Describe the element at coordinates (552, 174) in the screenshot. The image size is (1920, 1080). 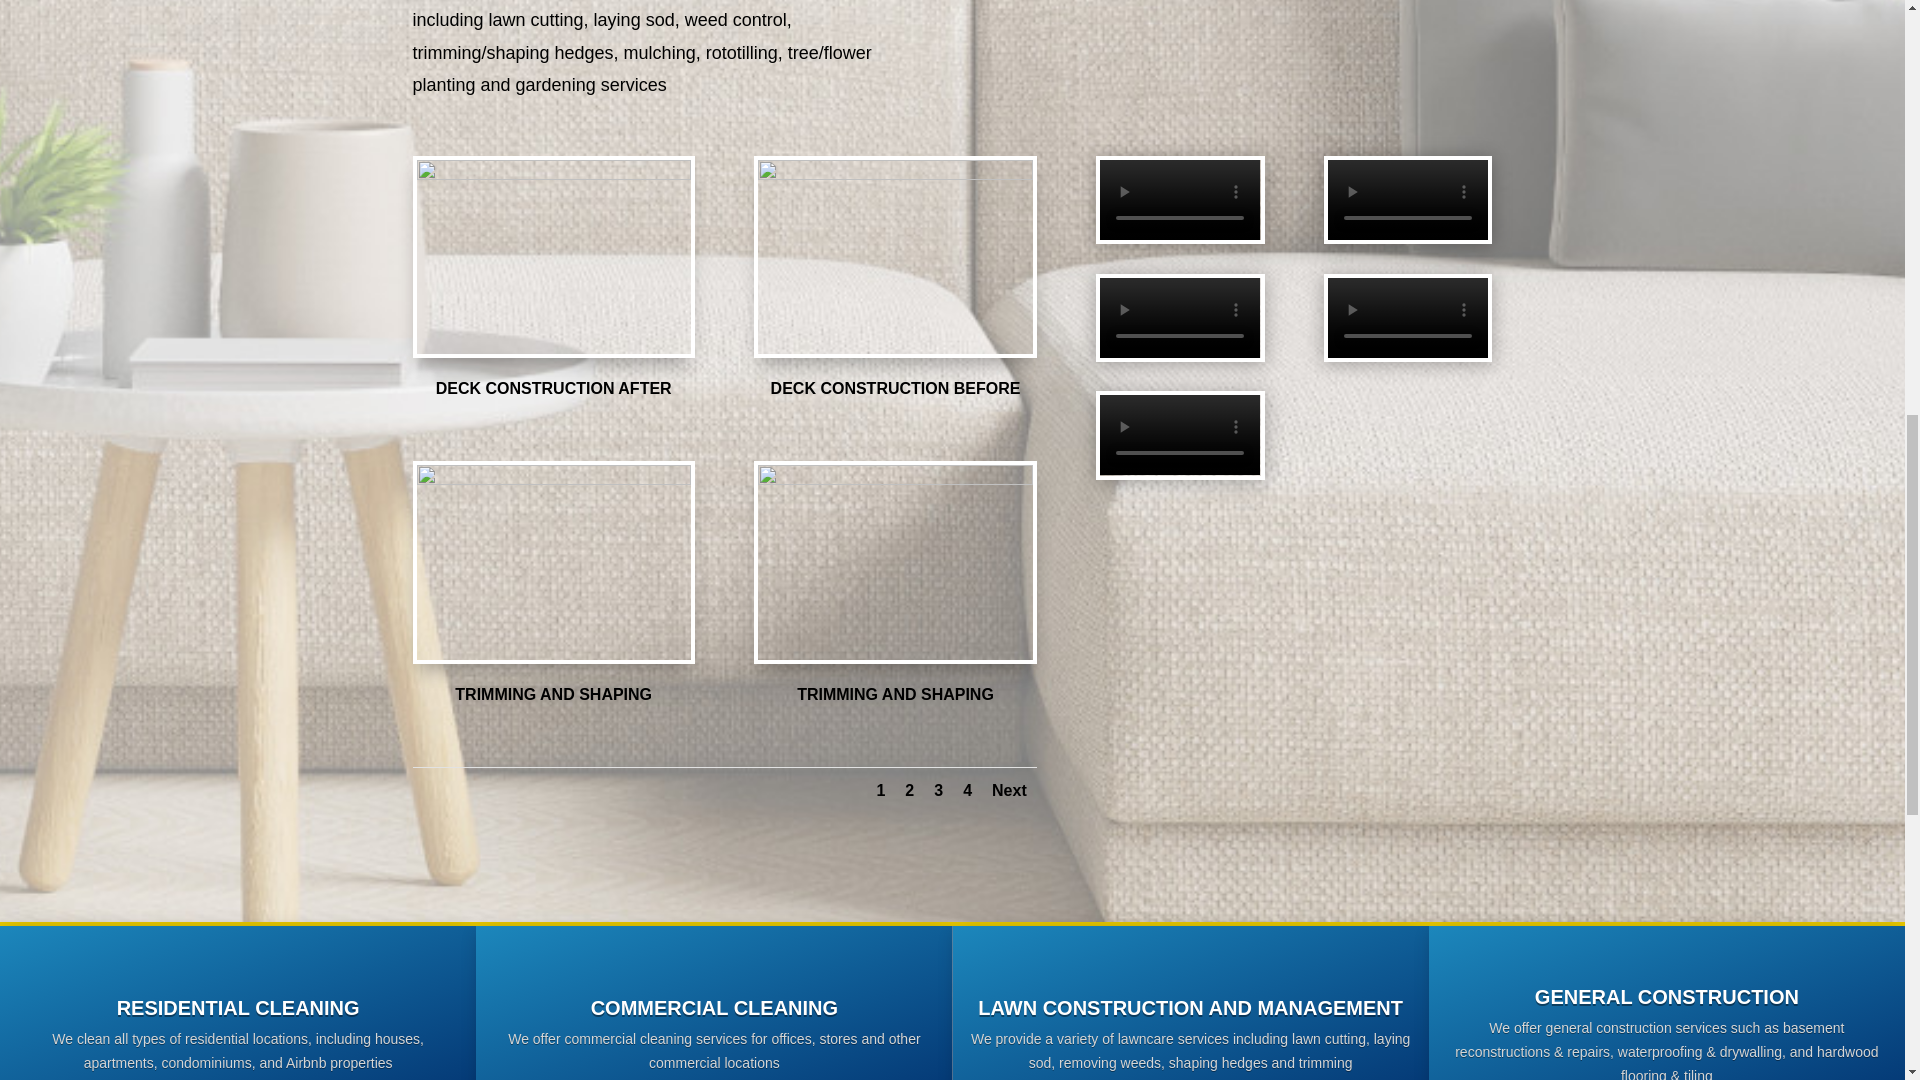
I see `Deck Construction After` at that location.